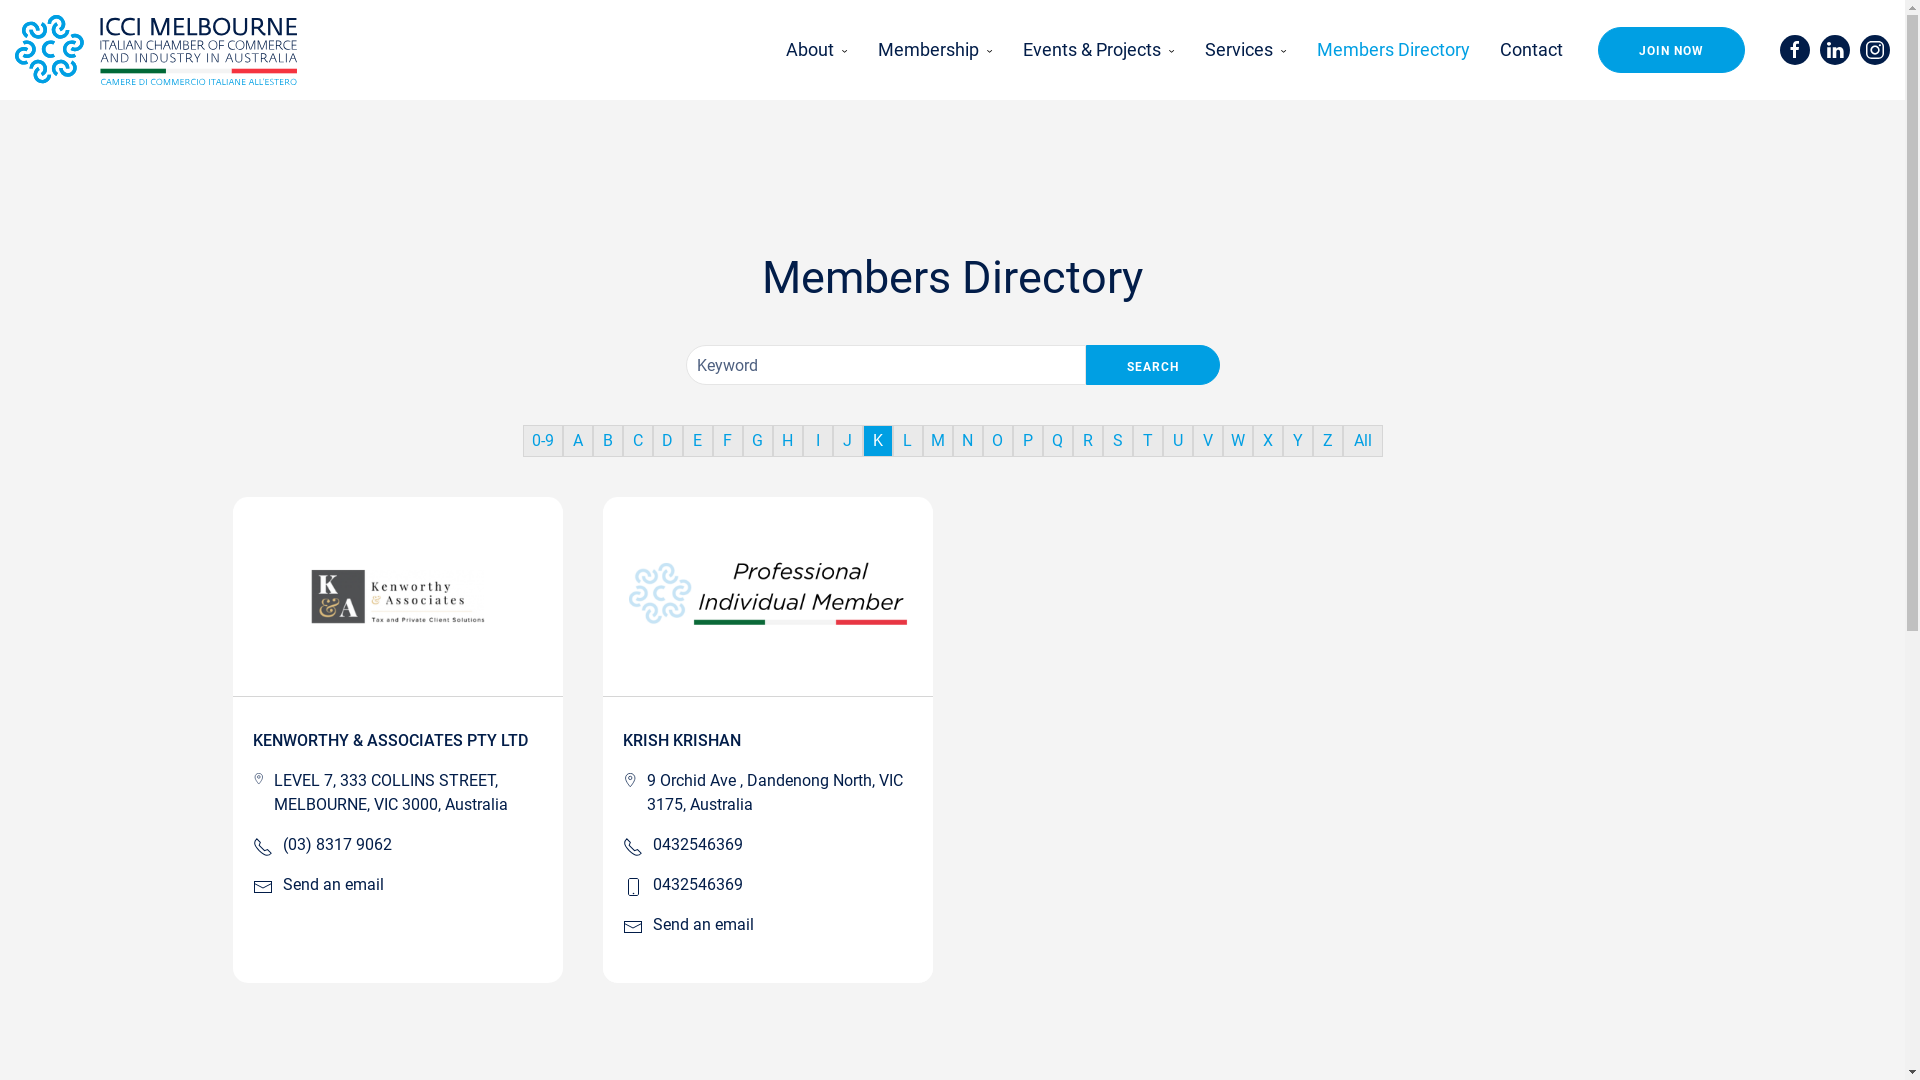  I want to click on U, so click(1177, 441).